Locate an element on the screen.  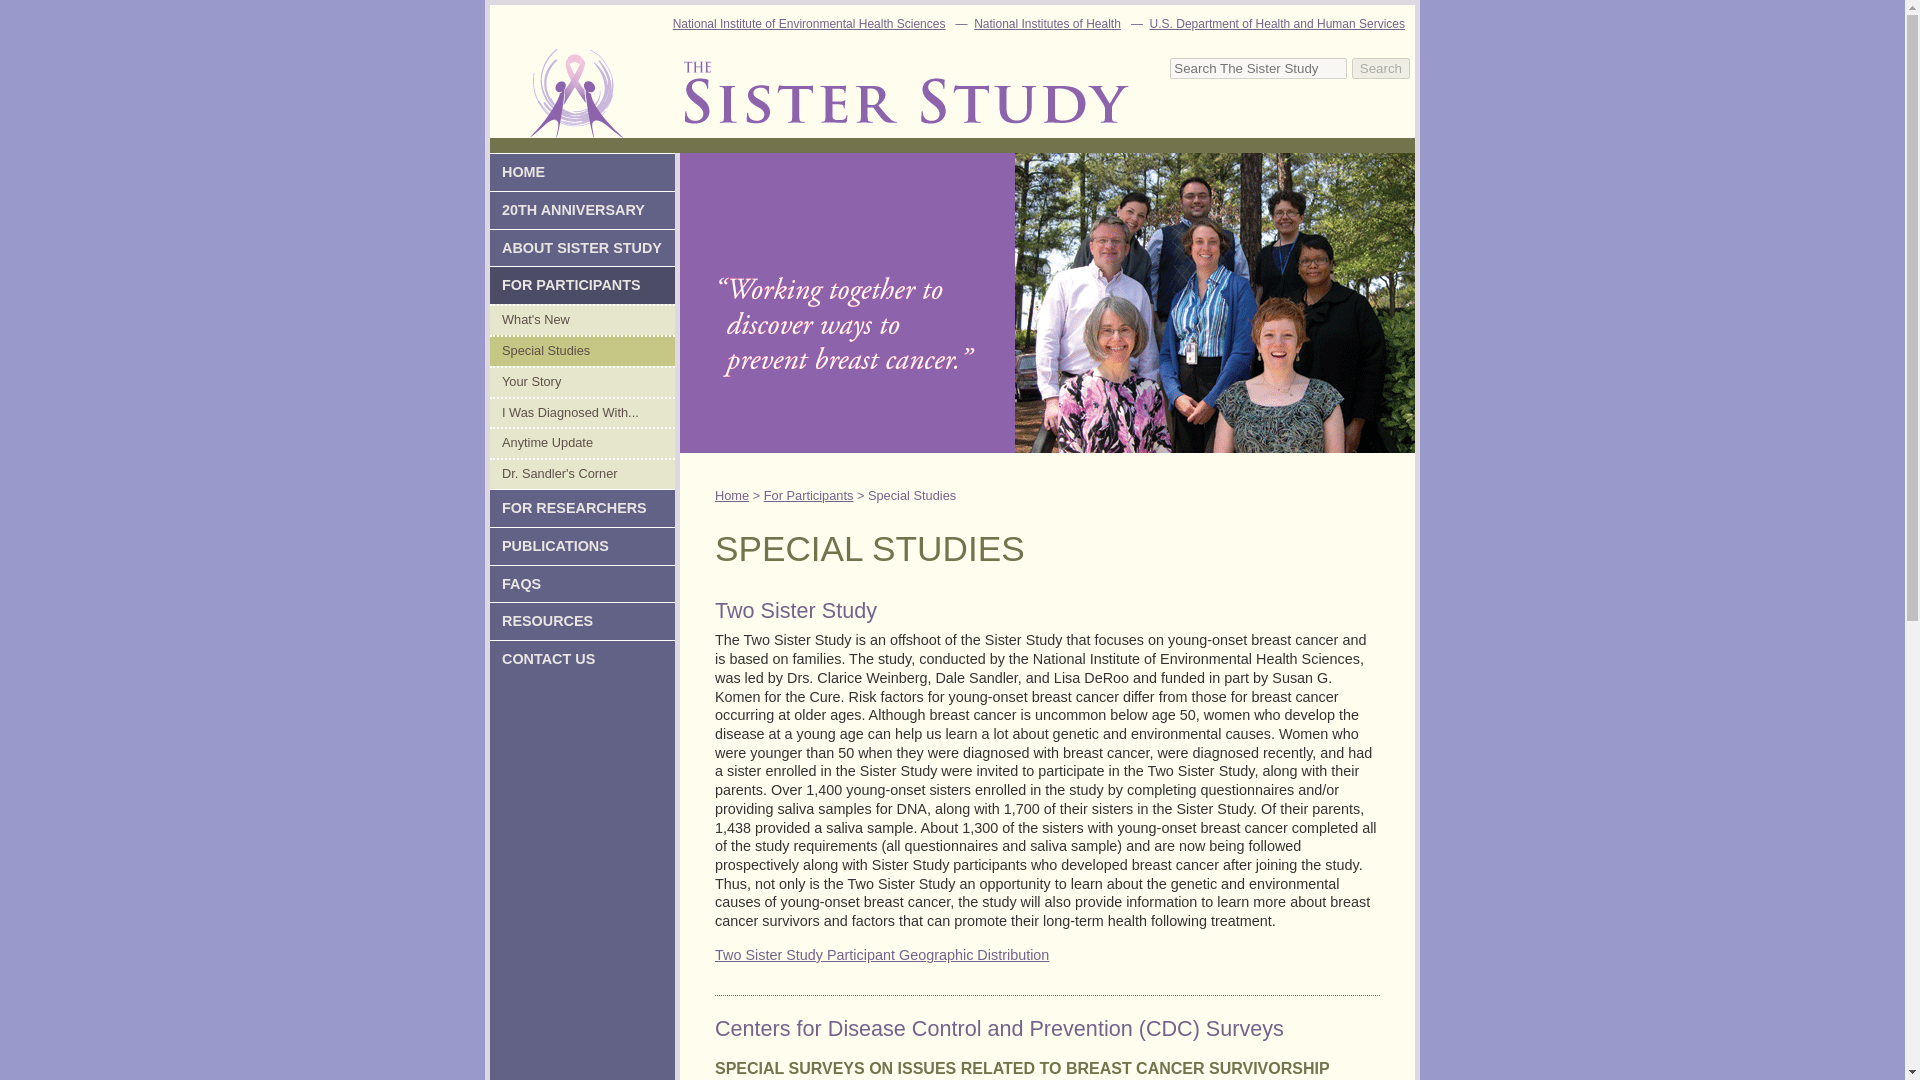
20TH ANNIVERSARY is located at coordinates (582, 210).